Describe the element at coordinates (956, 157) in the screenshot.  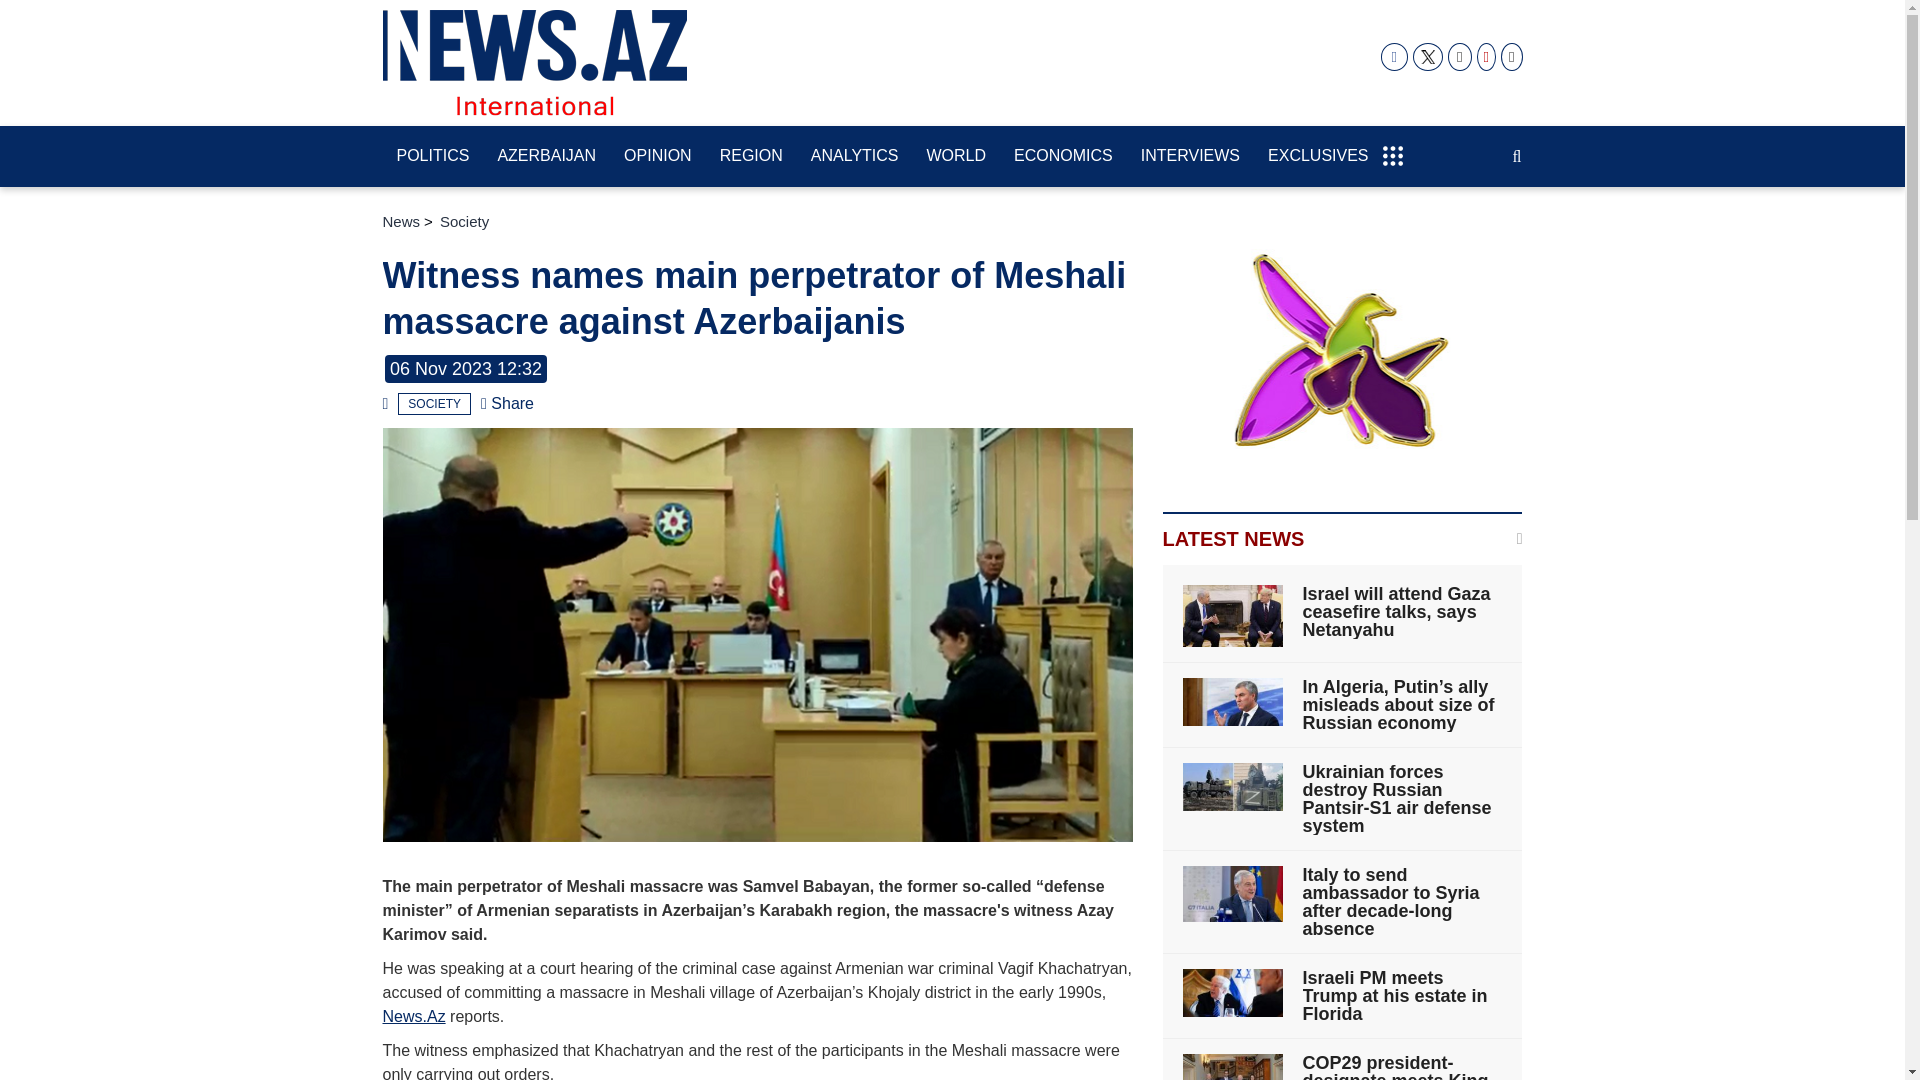
I see `WORLD` at that location.